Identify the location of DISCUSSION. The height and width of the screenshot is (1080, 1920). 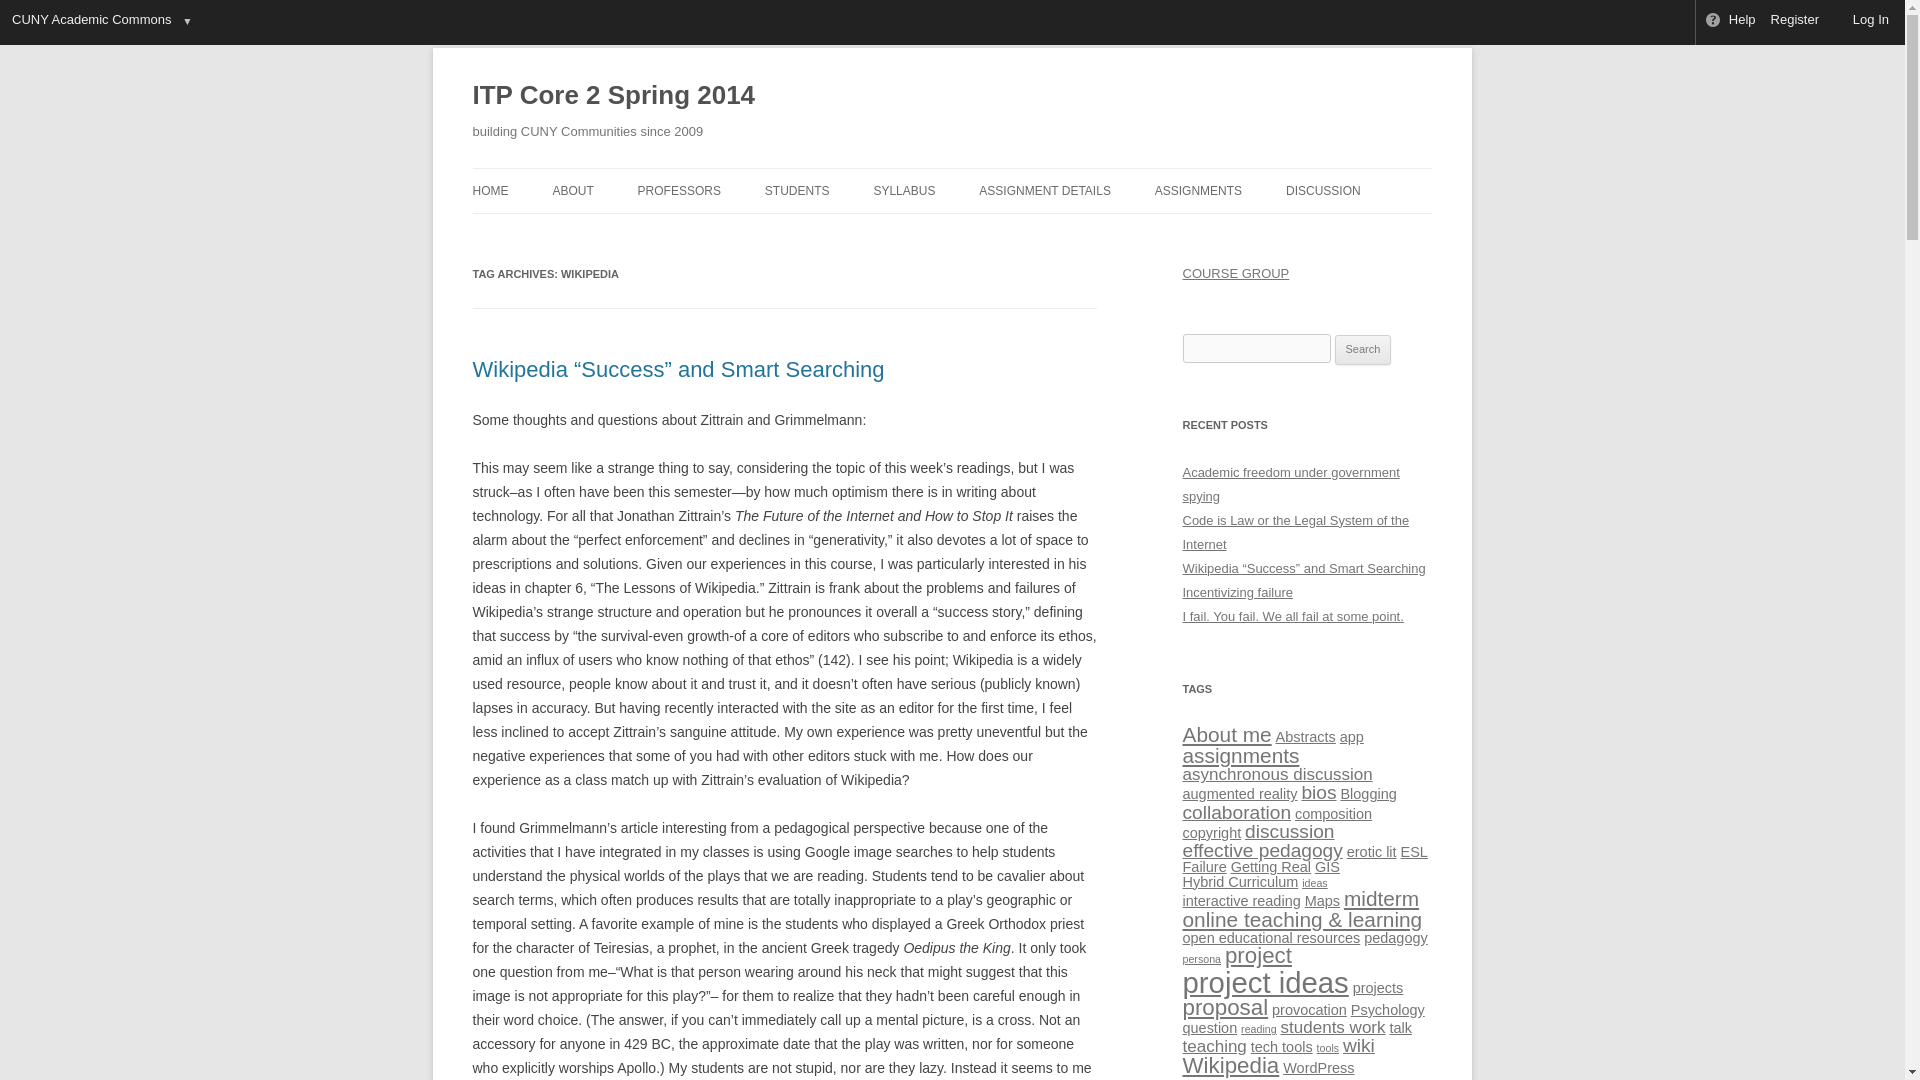
(1324, 190).